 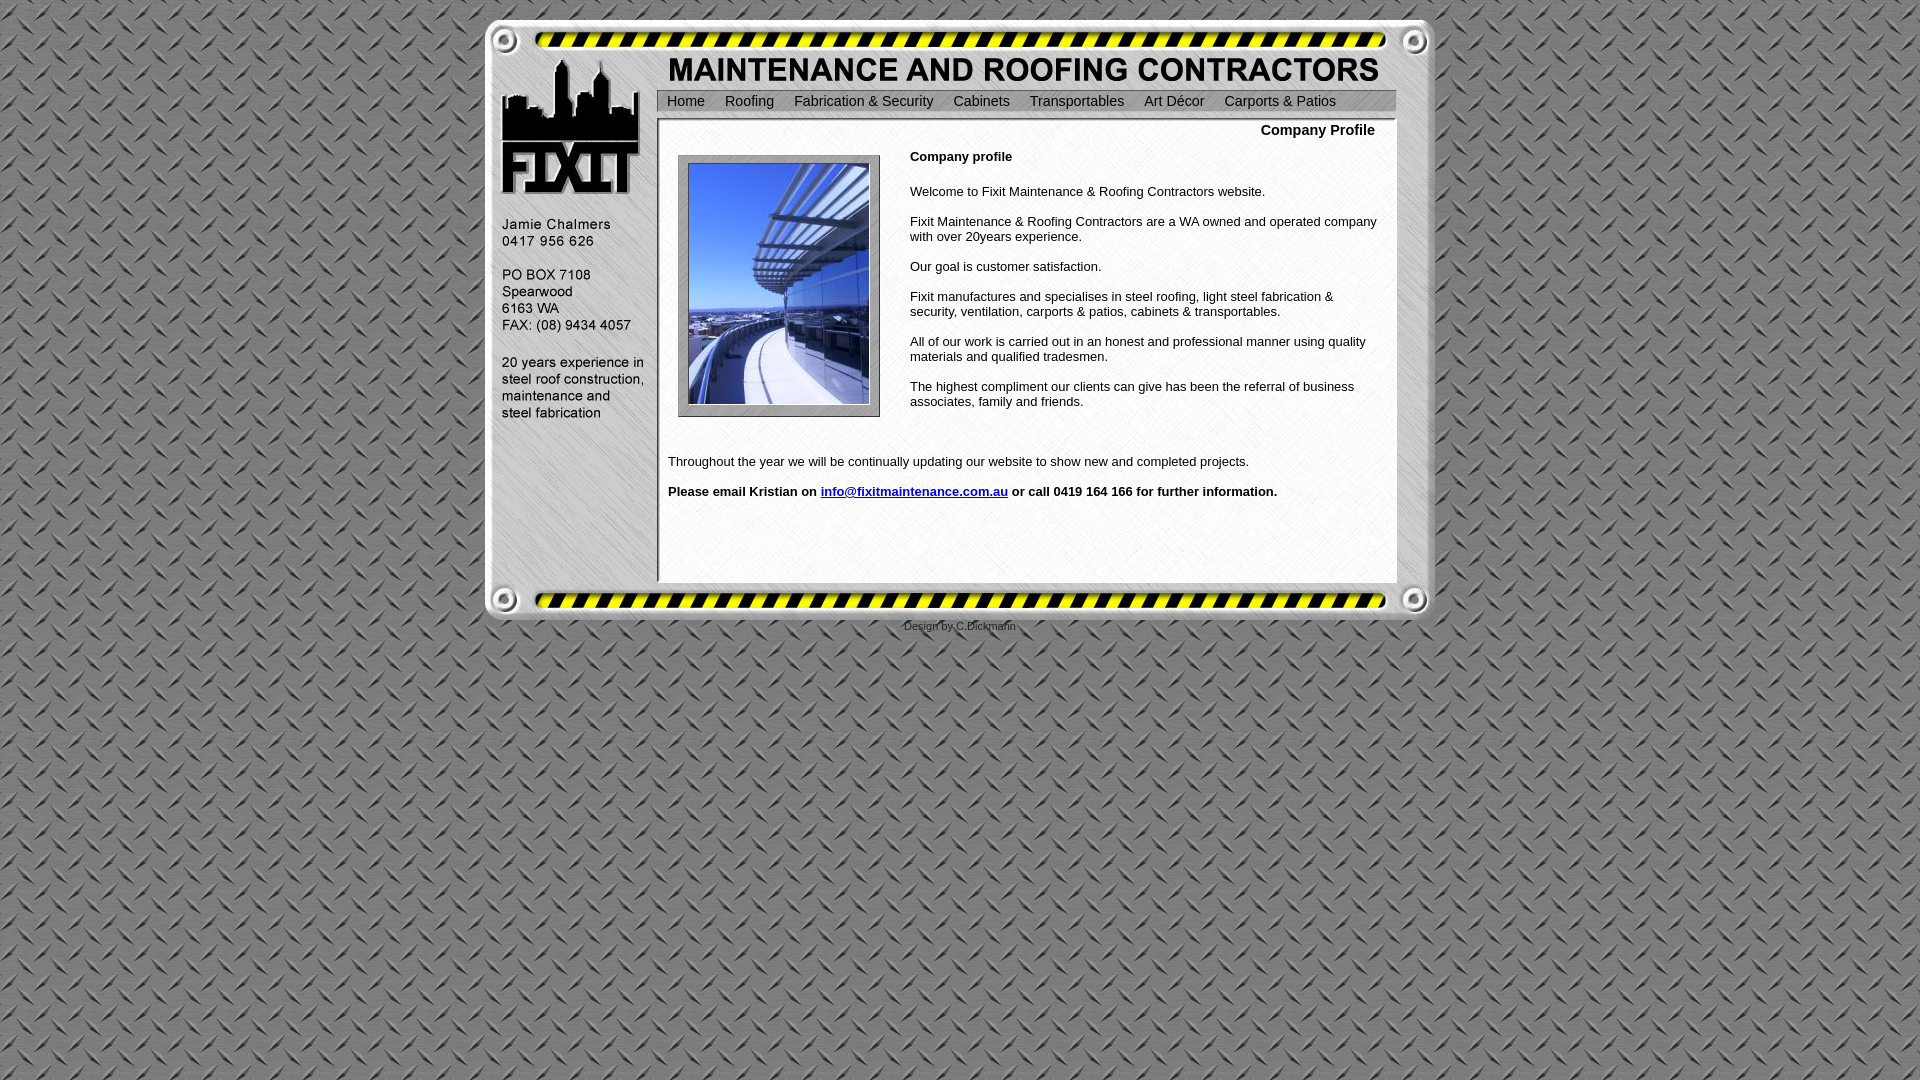 What do you see at coordinates (864, 103) in the screenshot?
I see `Fabrication & Security` at bounding box center [864, 103].